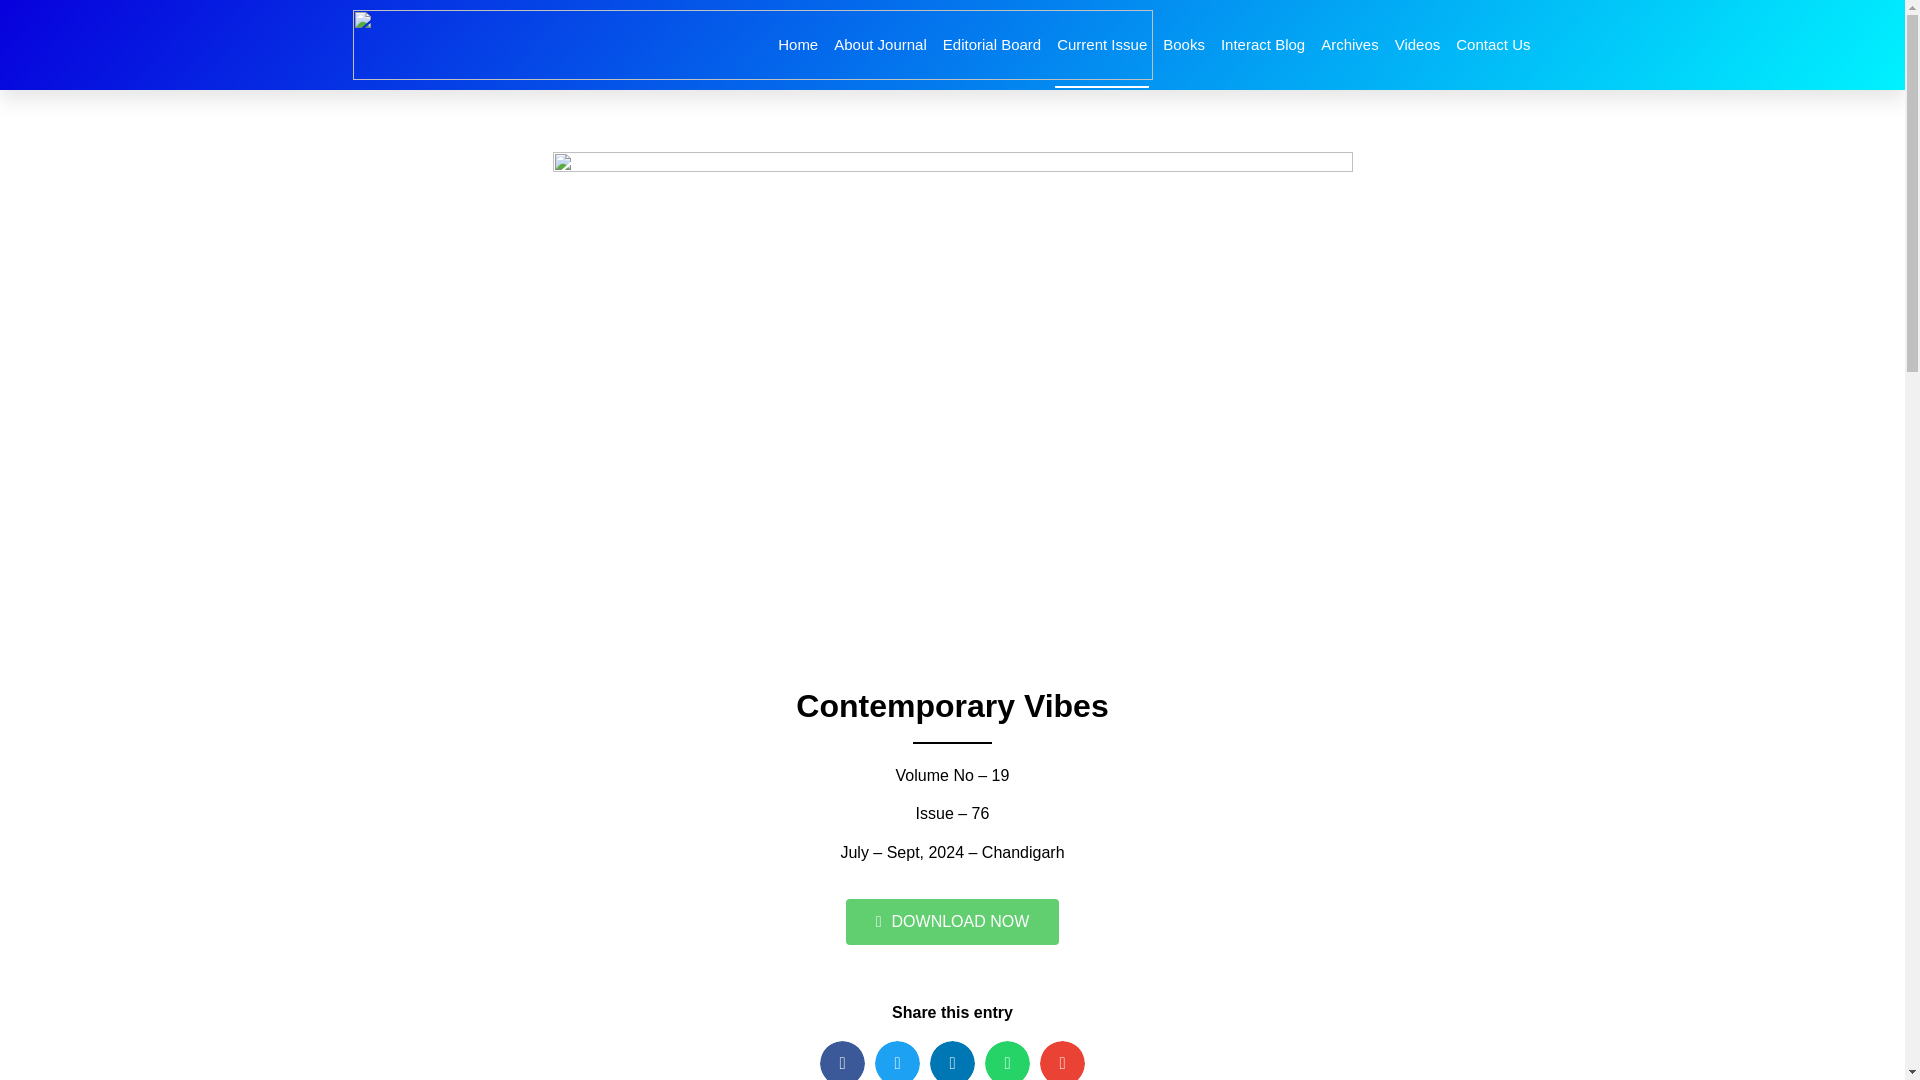 This screenshot has height=1080, width=1920. I want to click on Current Issue, so click(1101, 44).